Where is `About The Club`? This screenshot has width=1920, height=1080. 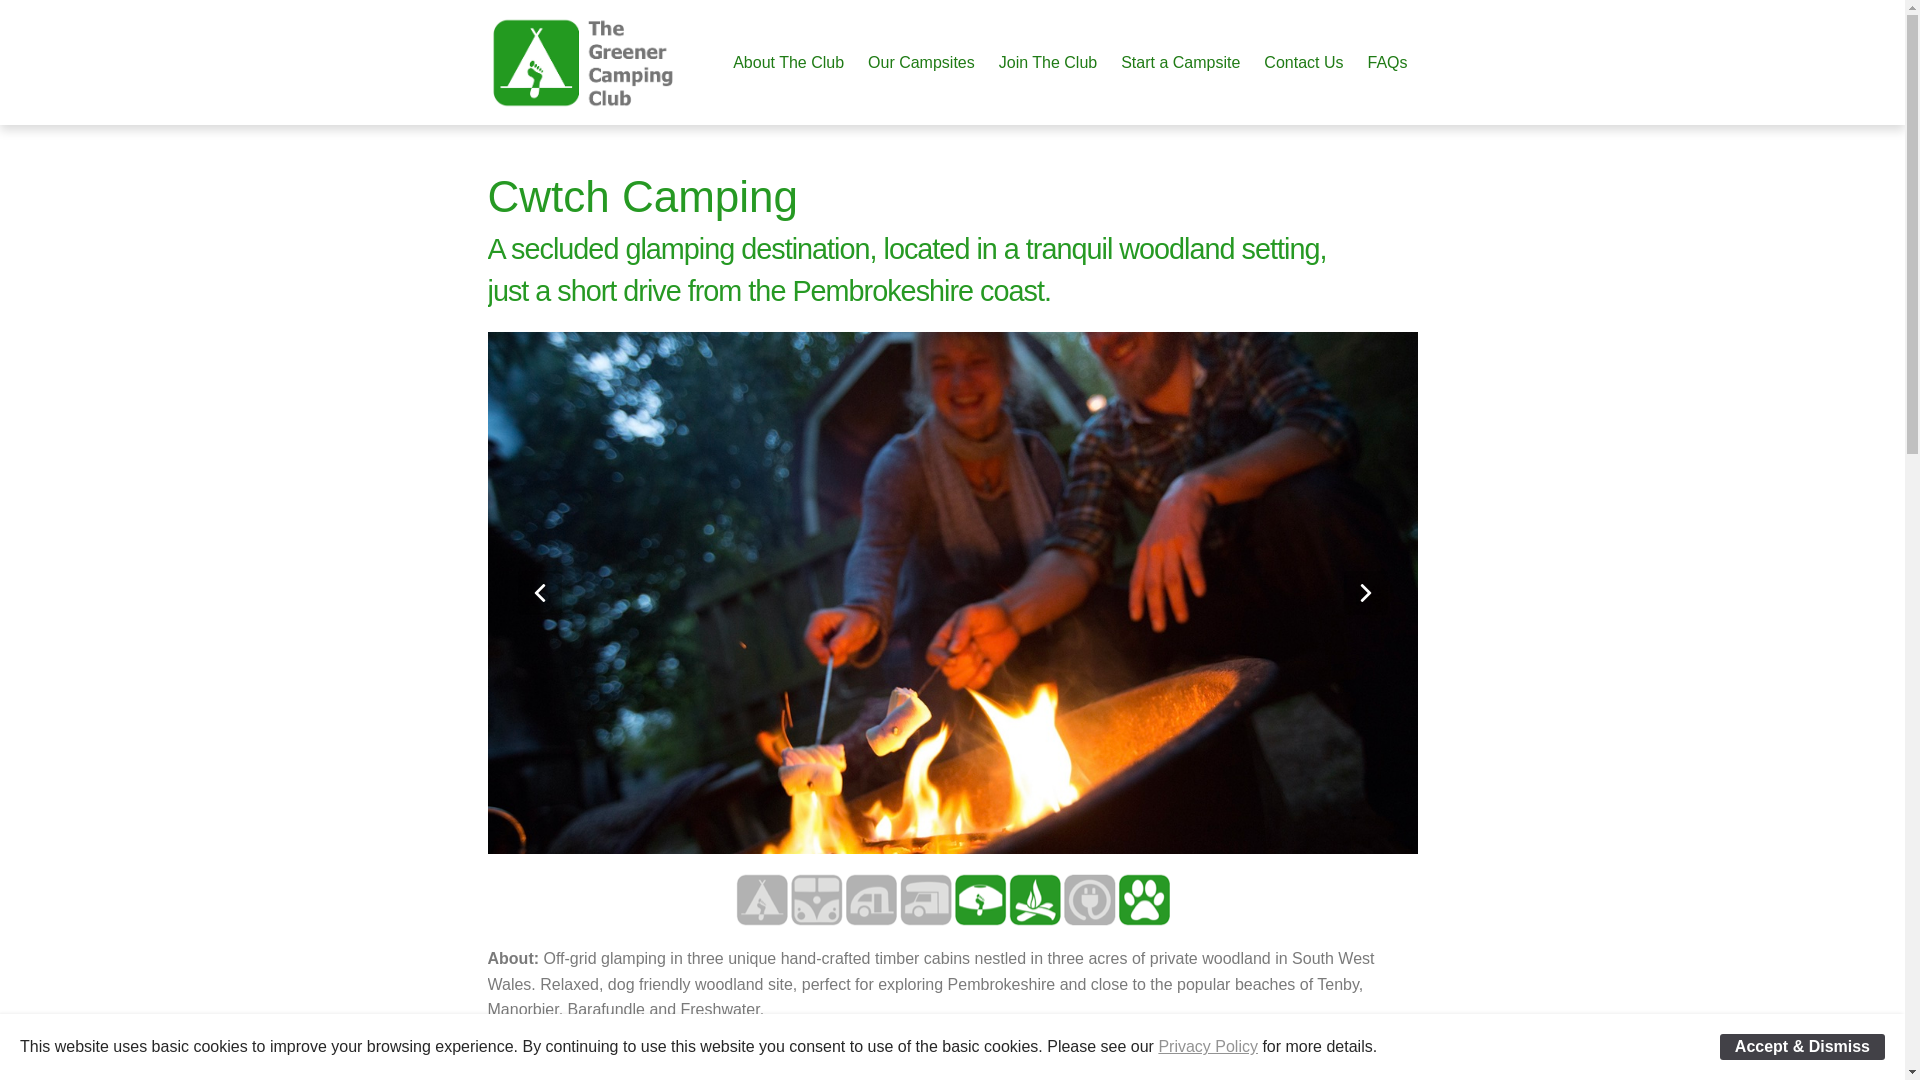 About The Club is located at coordinates (788, 62).